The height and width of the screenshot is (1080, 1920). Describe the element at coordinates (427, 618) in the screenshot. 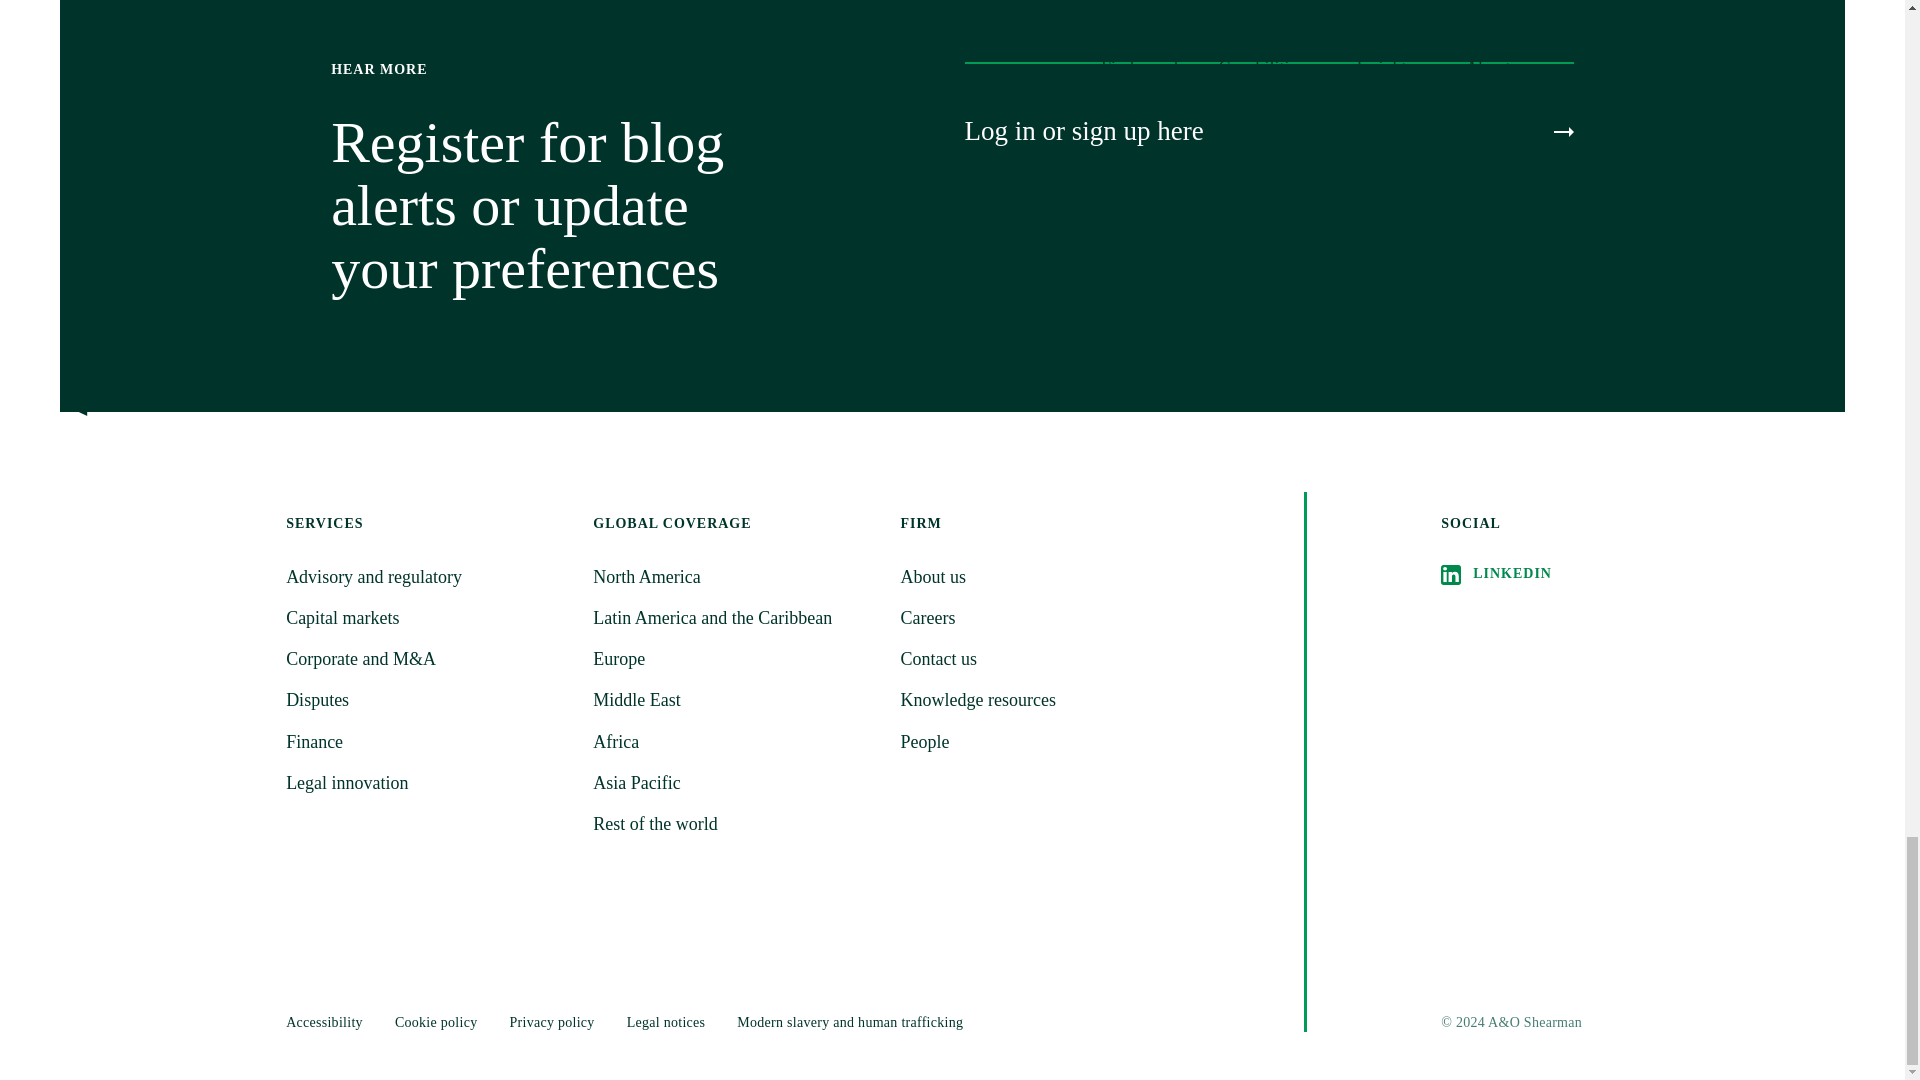

I see `Capital markets` at that location.